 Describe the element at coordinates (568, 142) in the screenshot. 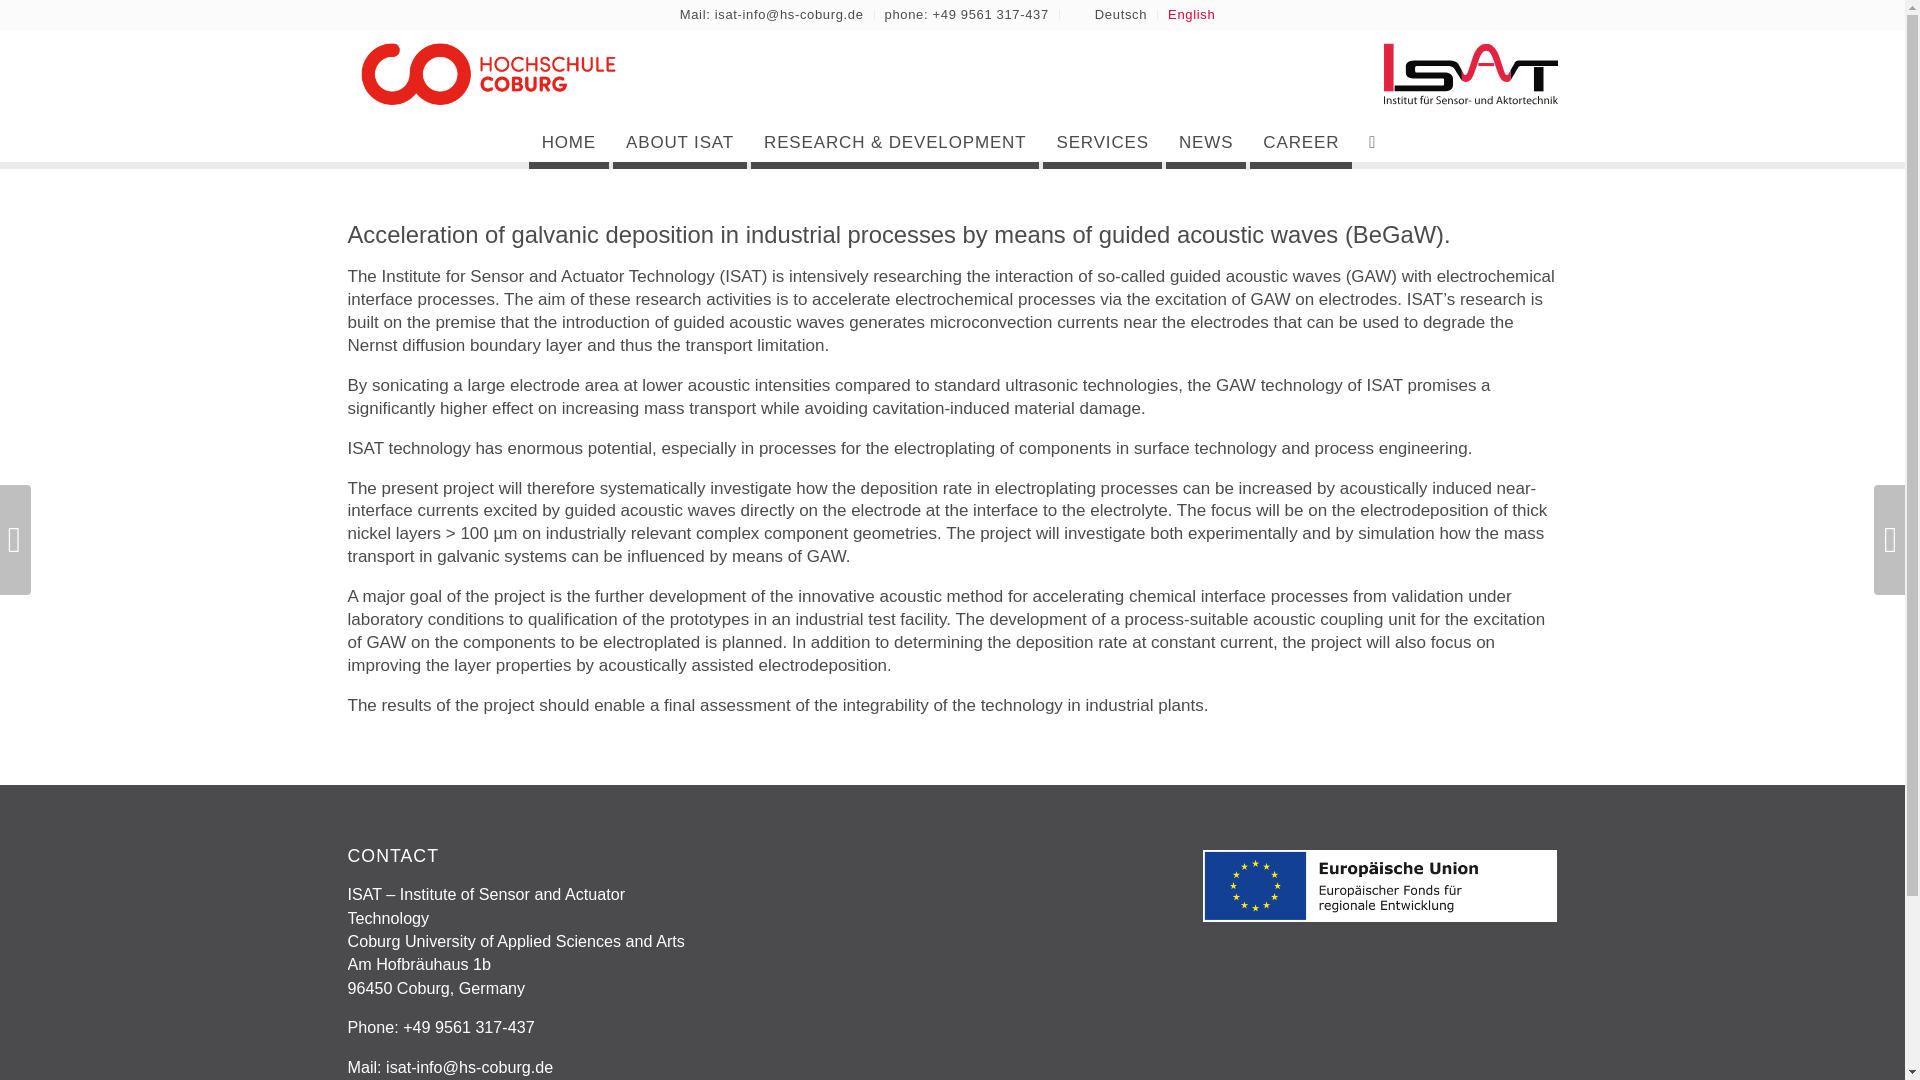

I see `HOME` at that location.